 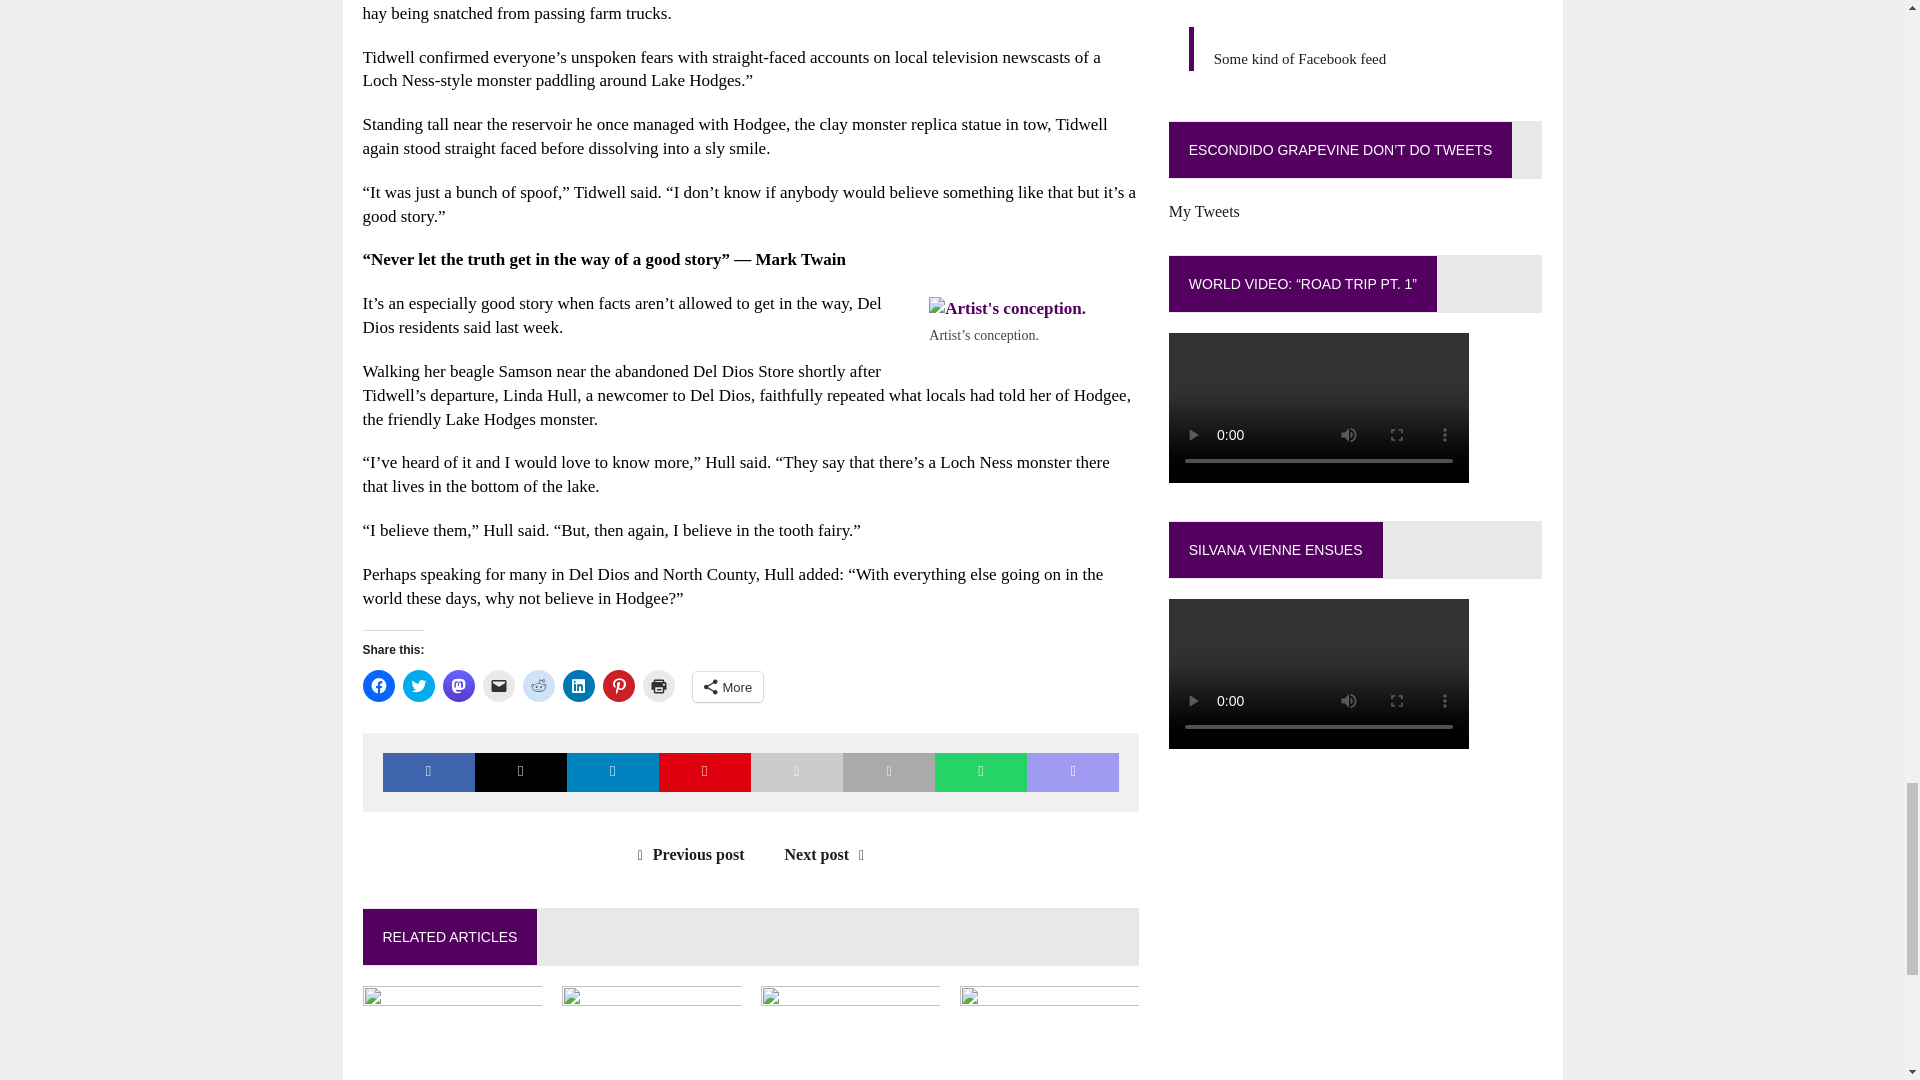 I want to click on Click to share on Twitter, so click(x=417, y=686).